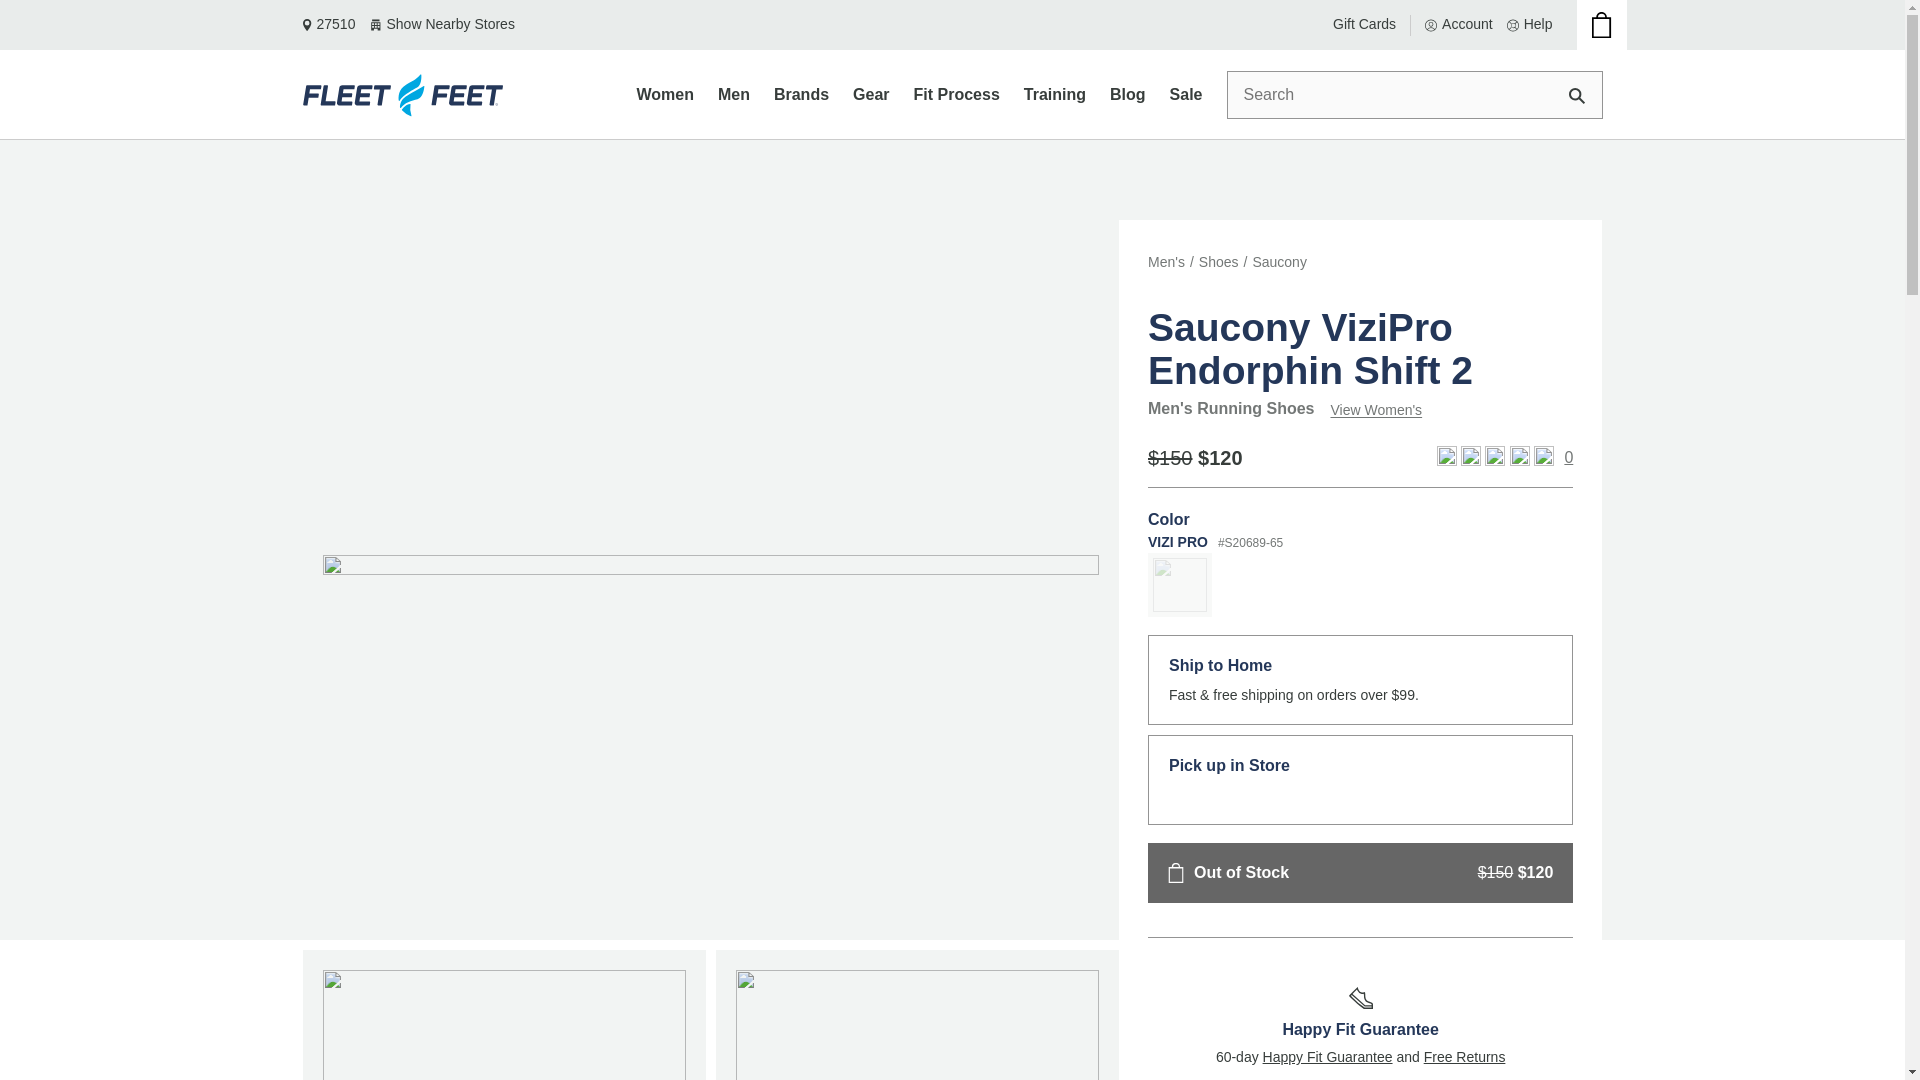  I want to click on Women, so click(664, 94).